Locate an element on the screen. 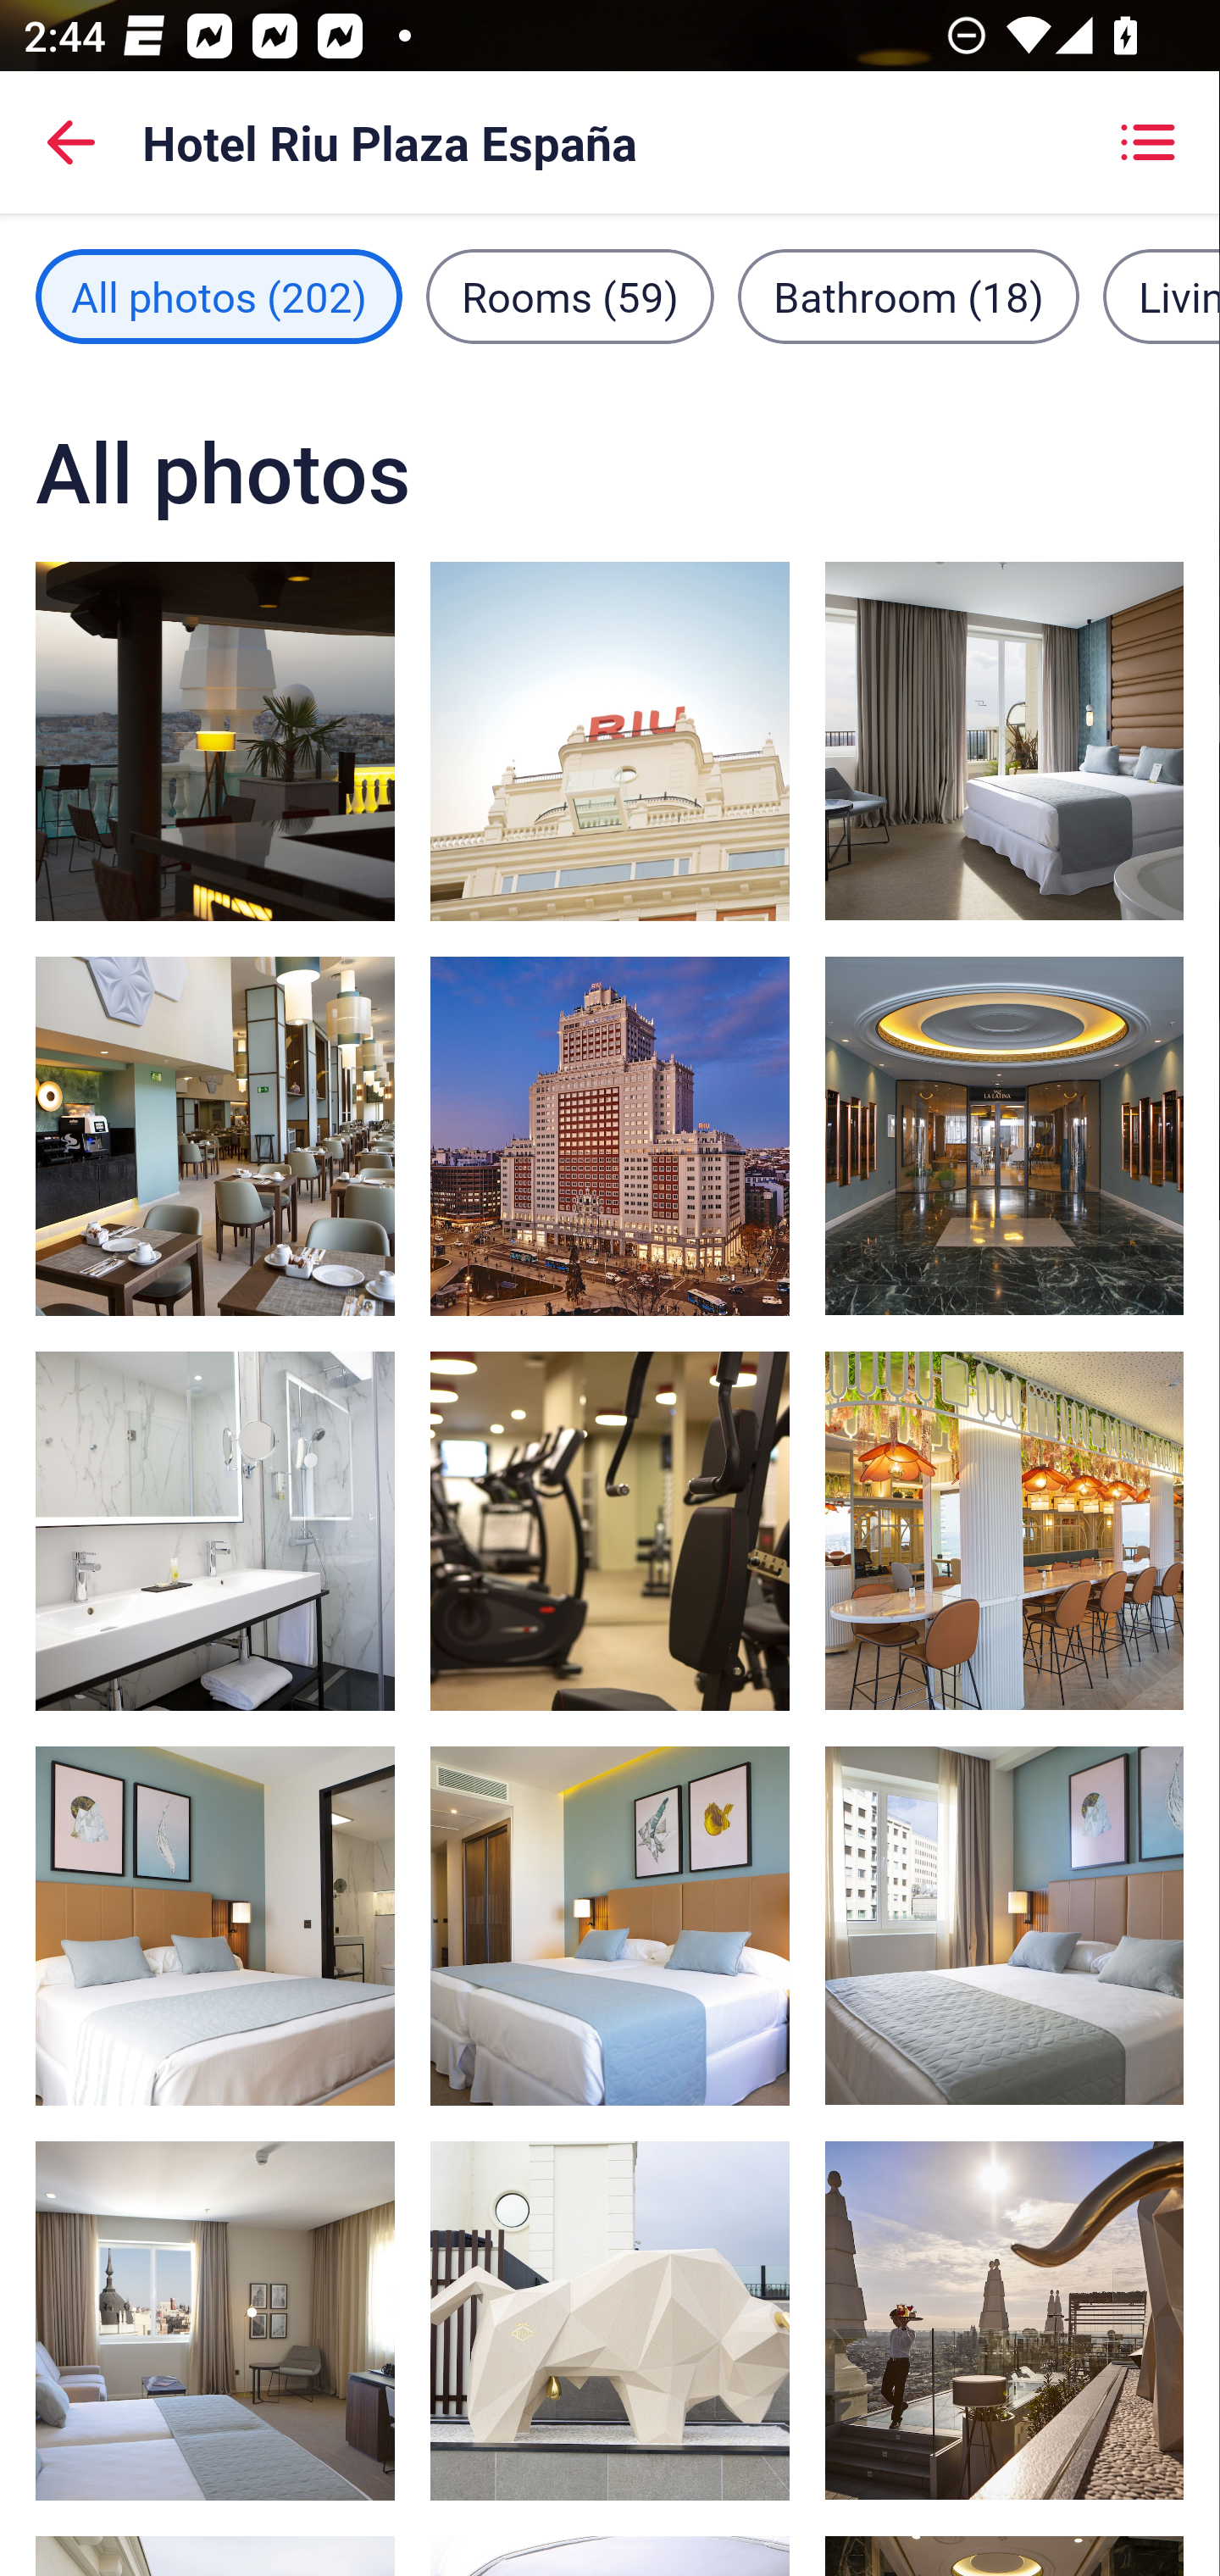 The image size is (1220, 2576). Exterior, image is located at coordinates (610, 1135).